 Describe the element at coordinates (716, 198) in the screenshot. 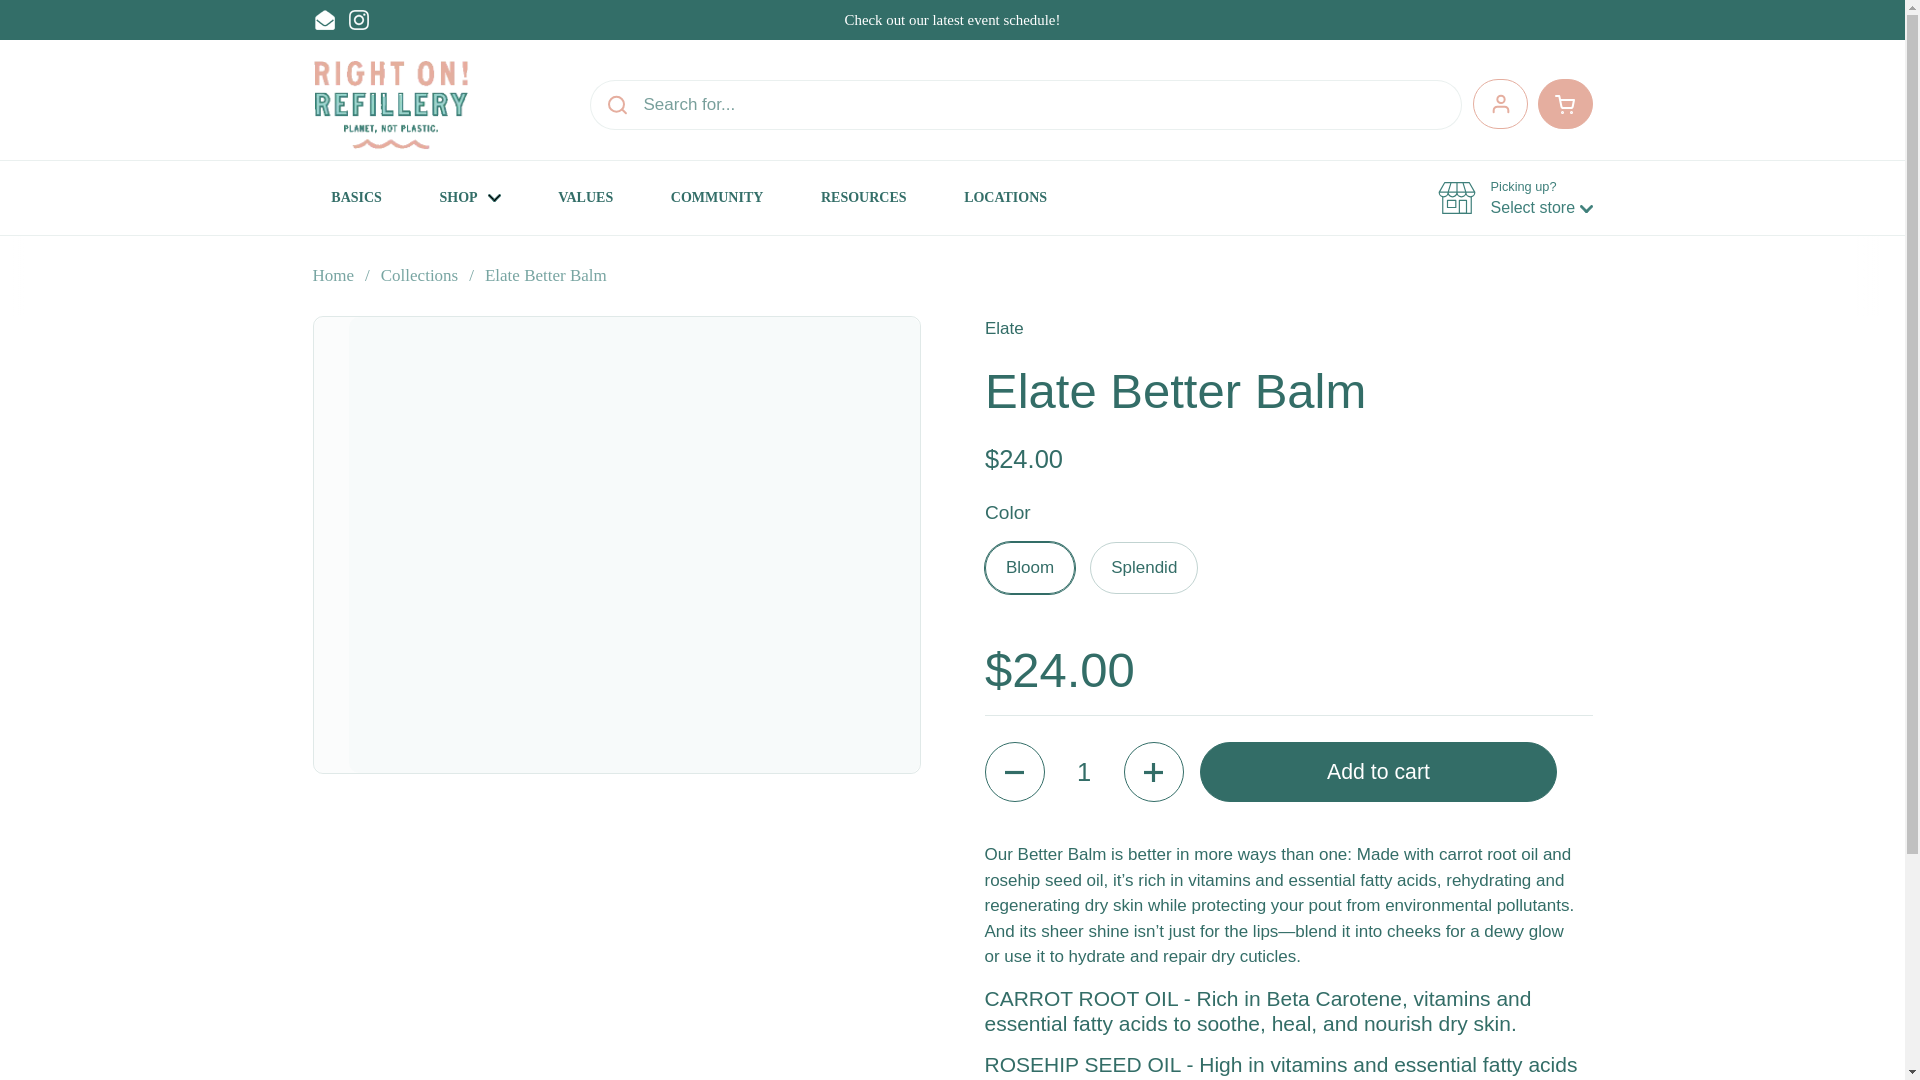

I see `COMMUNITY` at that location.